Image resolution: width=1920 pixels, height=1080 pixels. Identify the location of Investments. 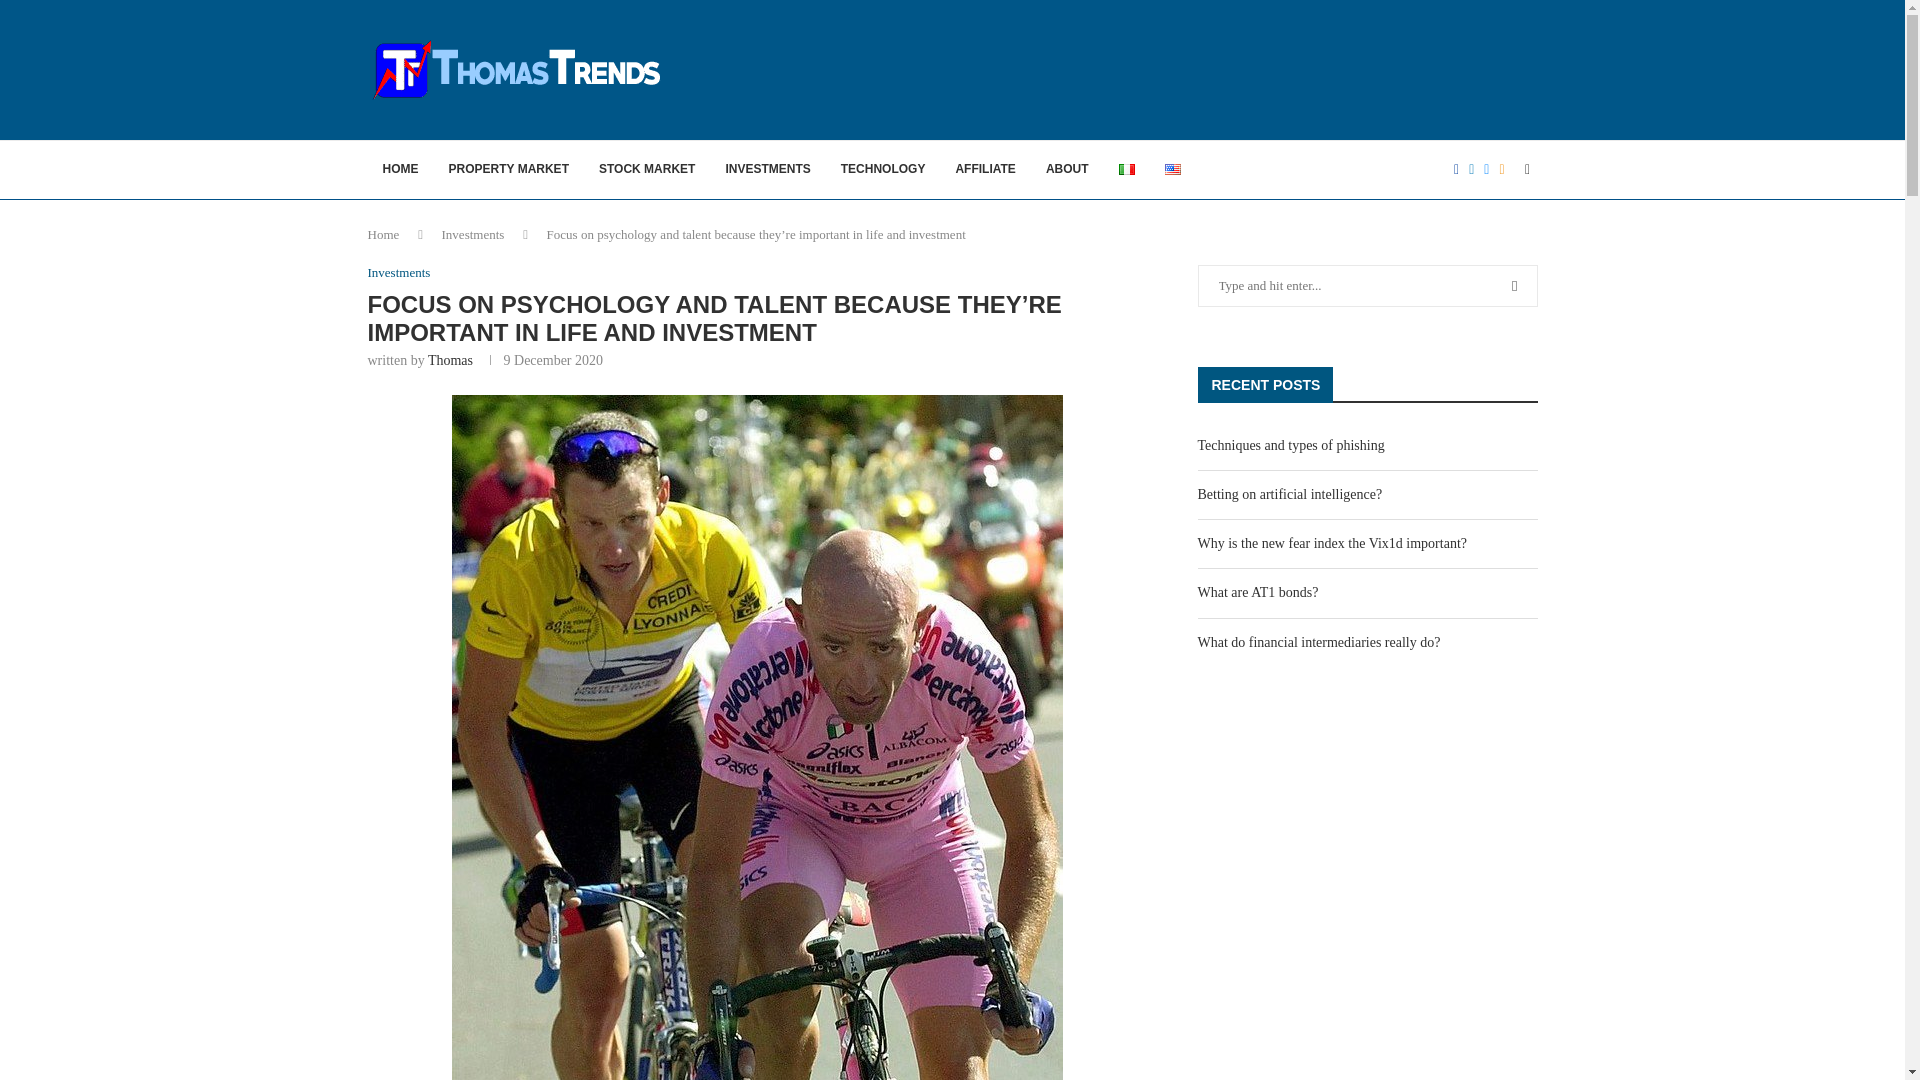
(399, 272).